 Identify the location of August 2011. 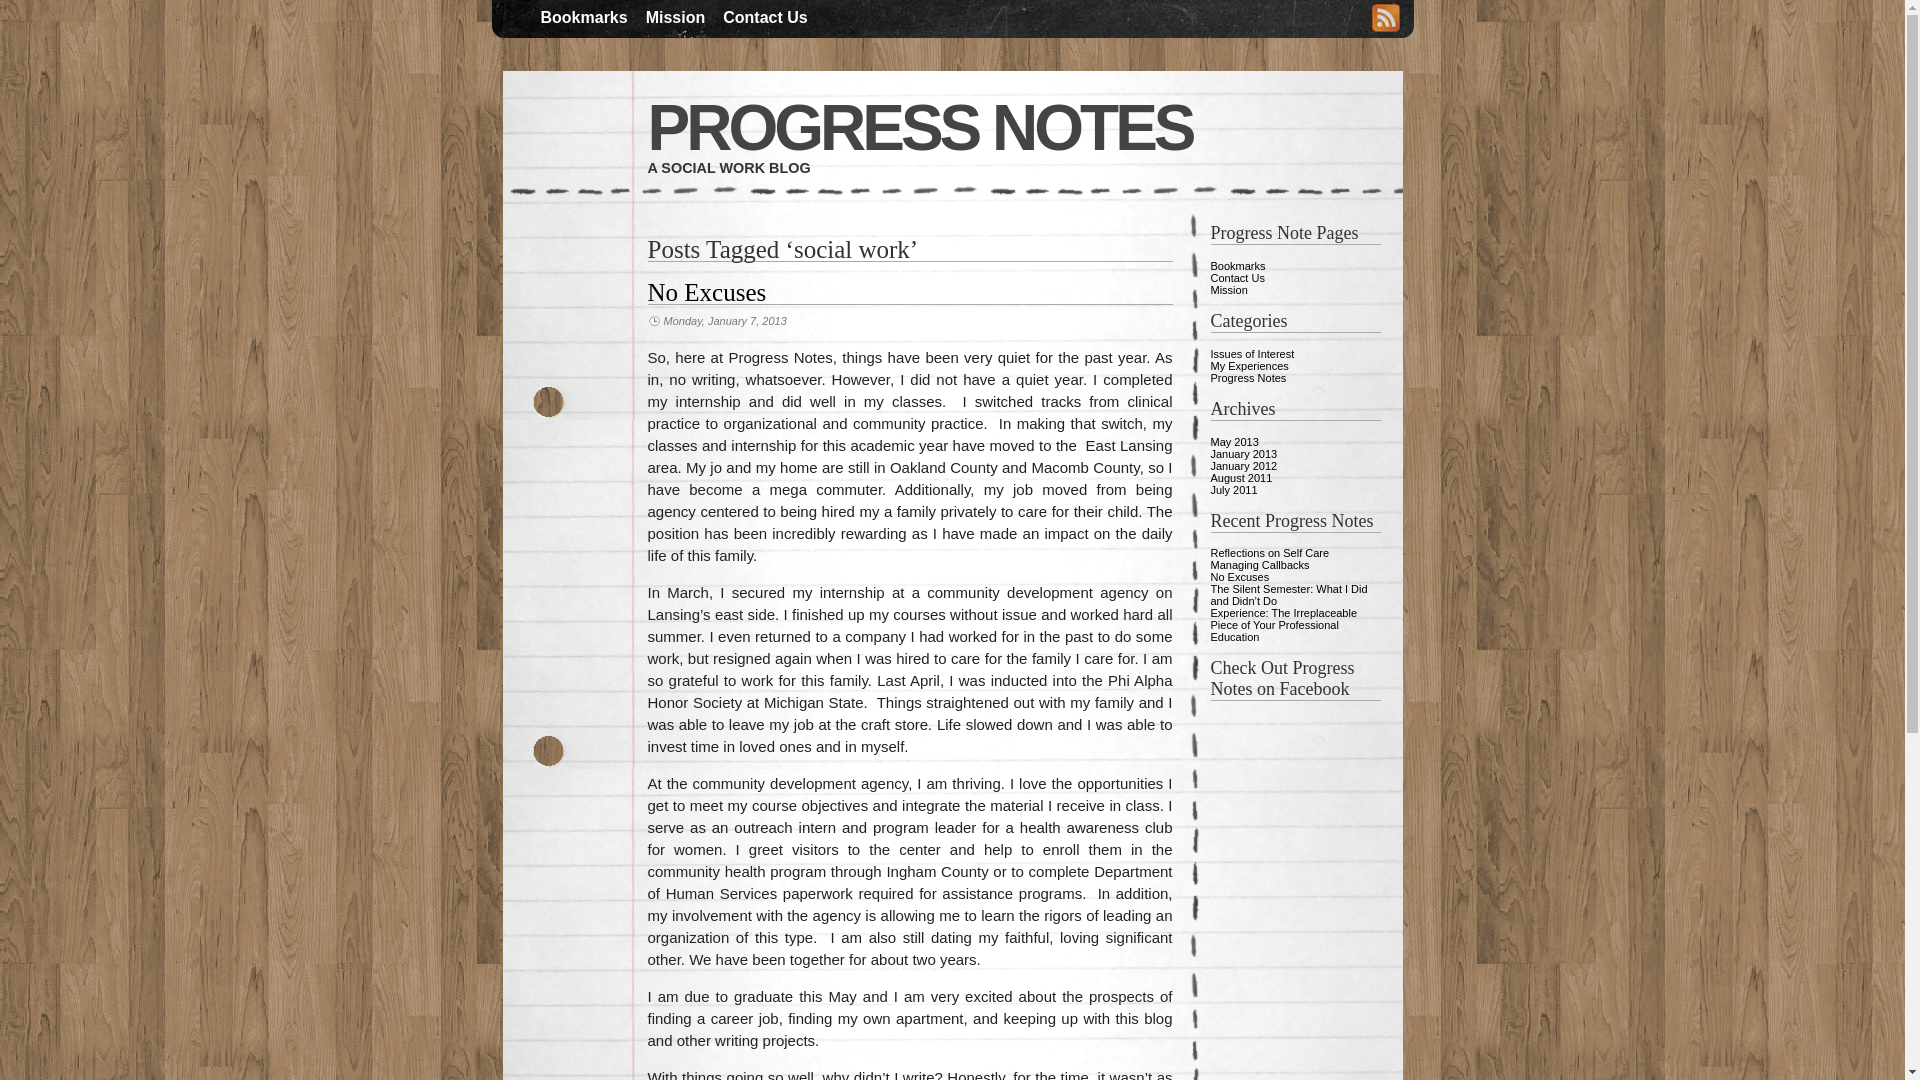
(1240, 477).